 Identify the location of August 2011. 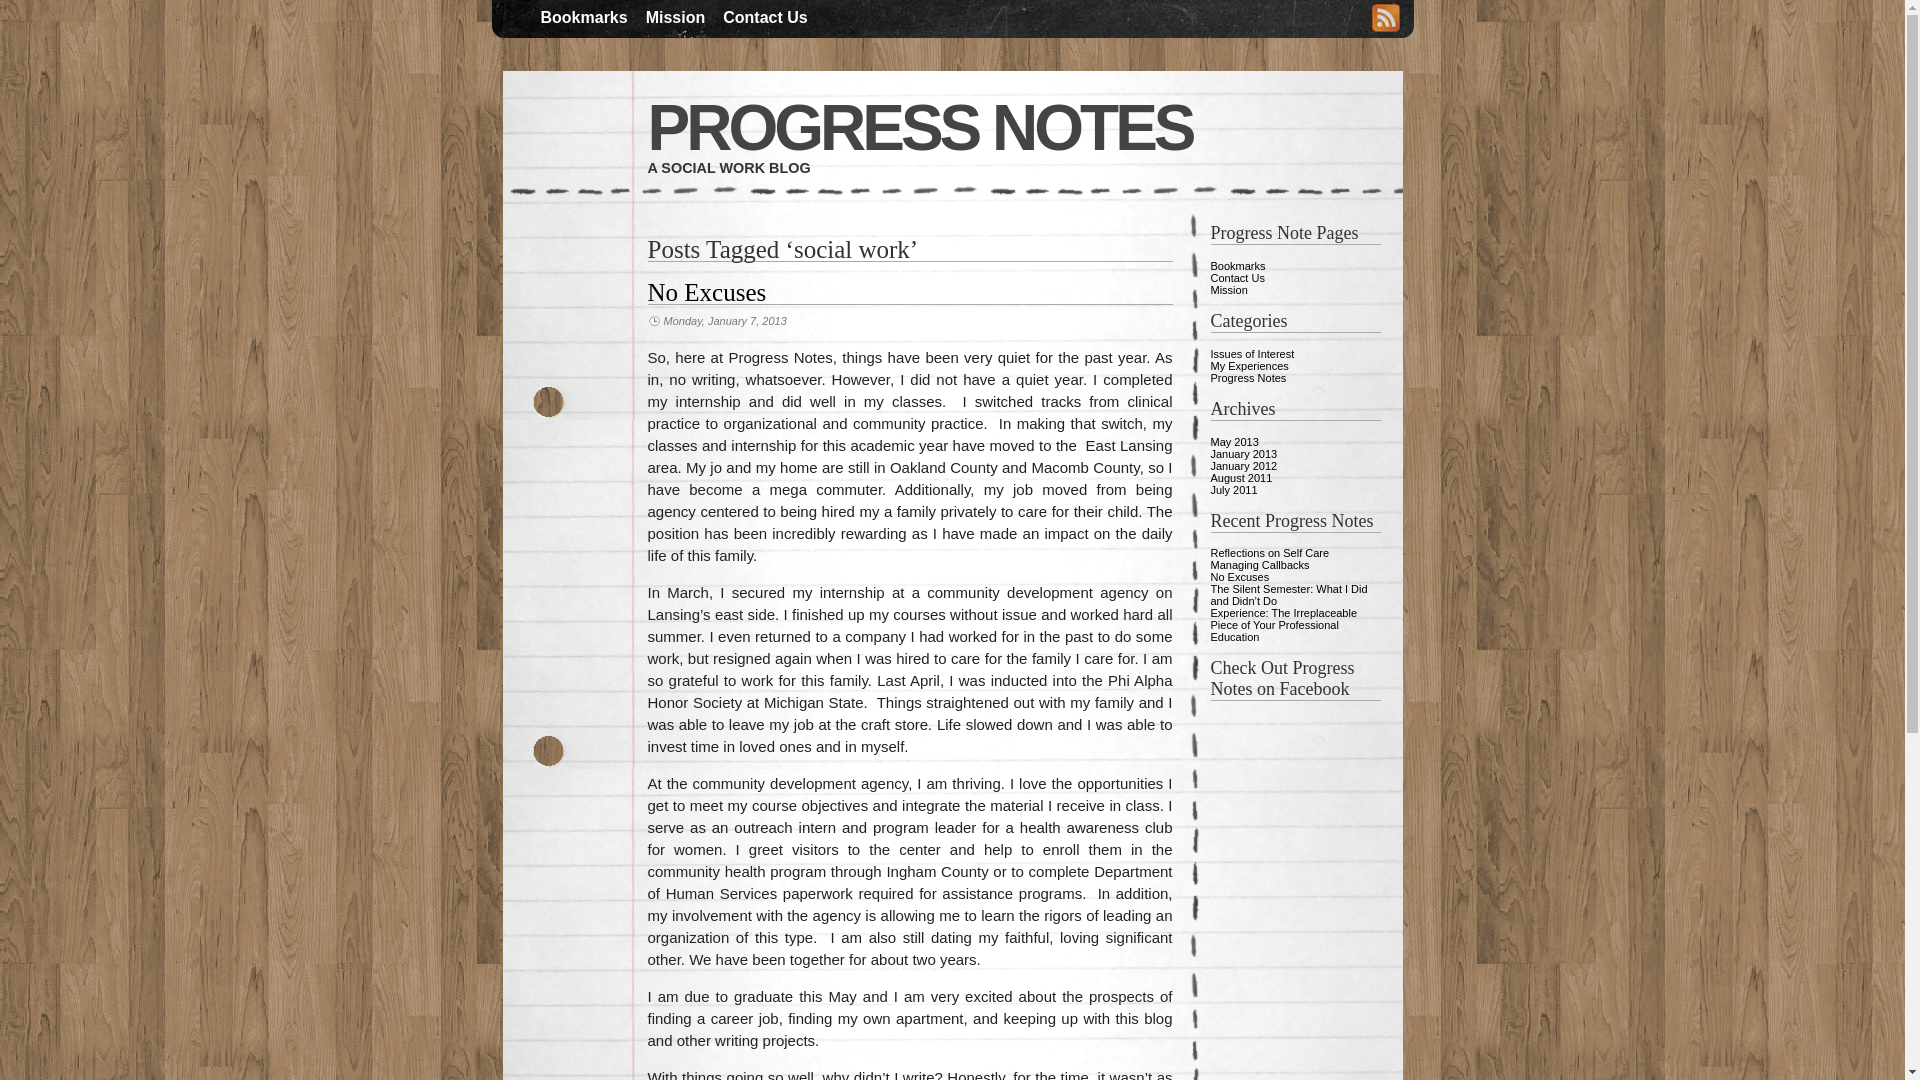
(1240, 477).